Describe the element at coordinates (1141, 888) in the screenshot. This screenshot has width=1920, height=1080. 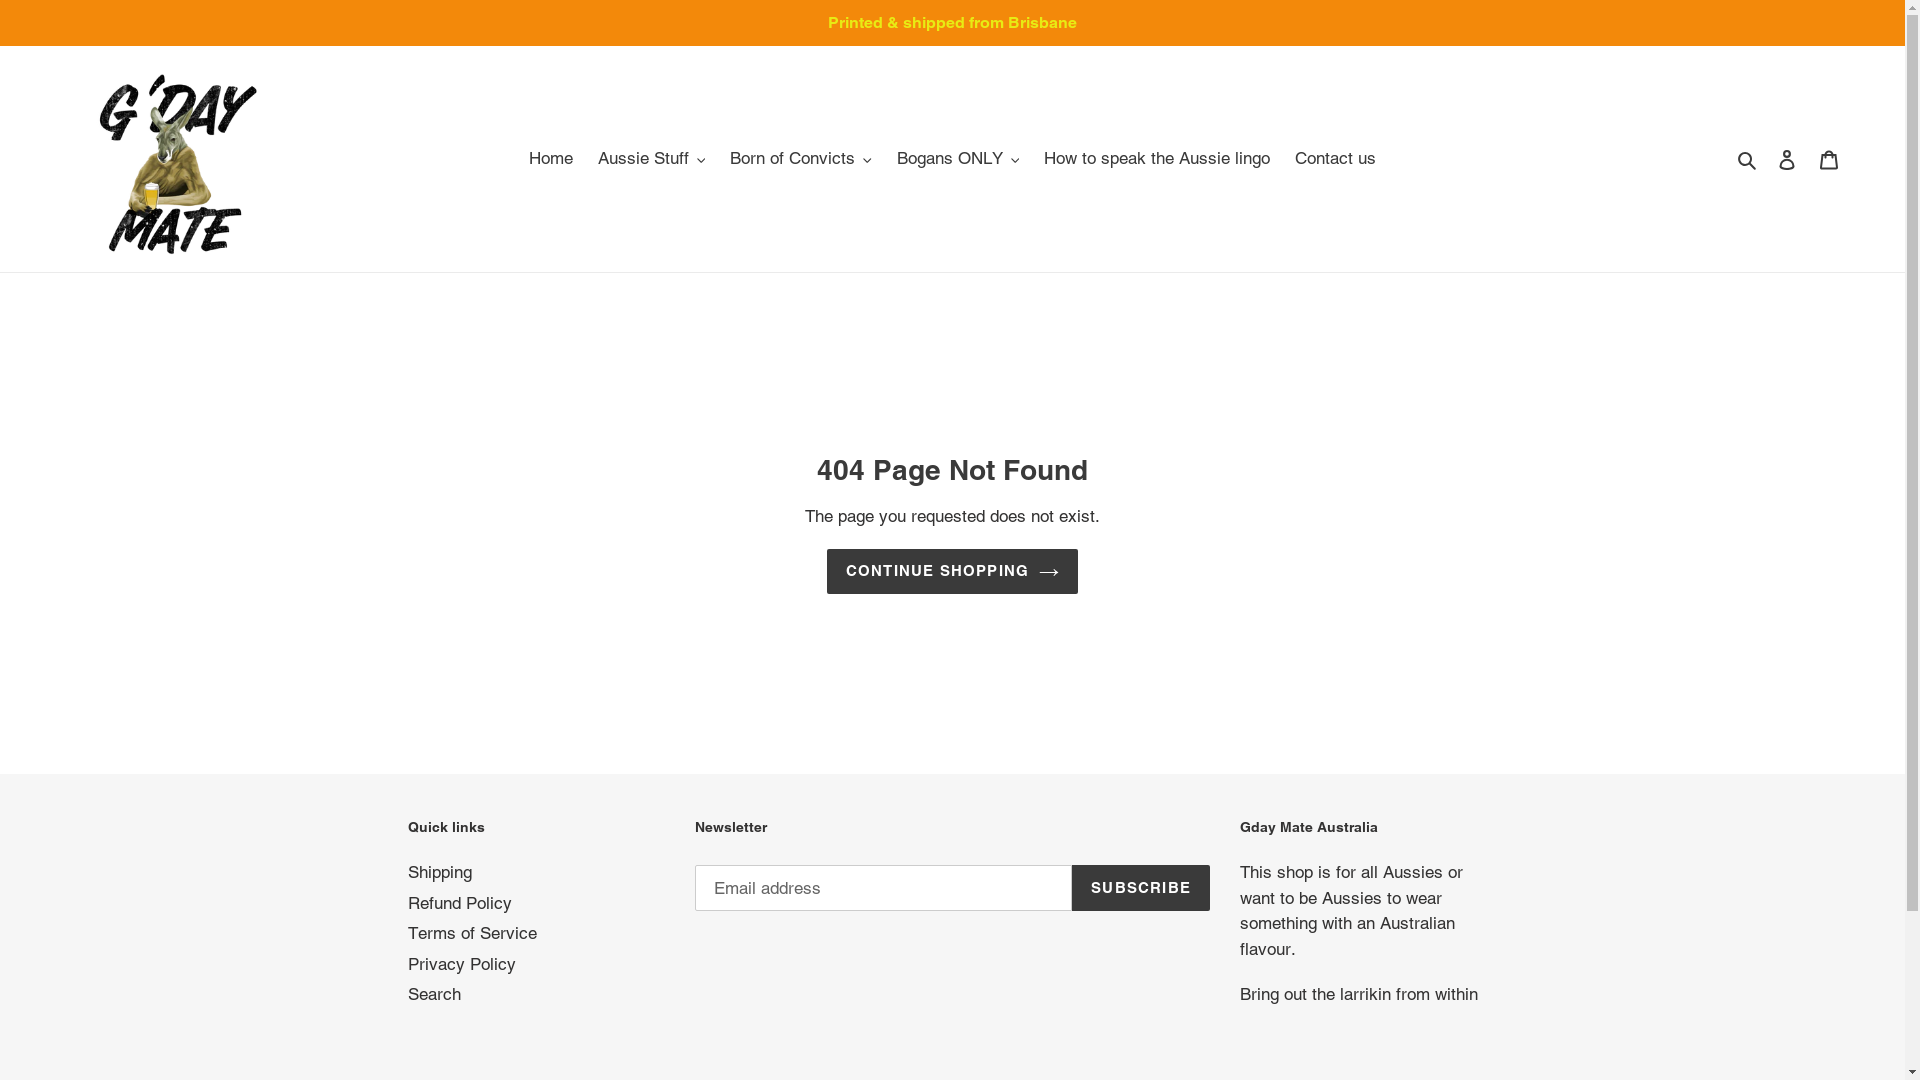
I see `SUBSCRIBE` at that location.